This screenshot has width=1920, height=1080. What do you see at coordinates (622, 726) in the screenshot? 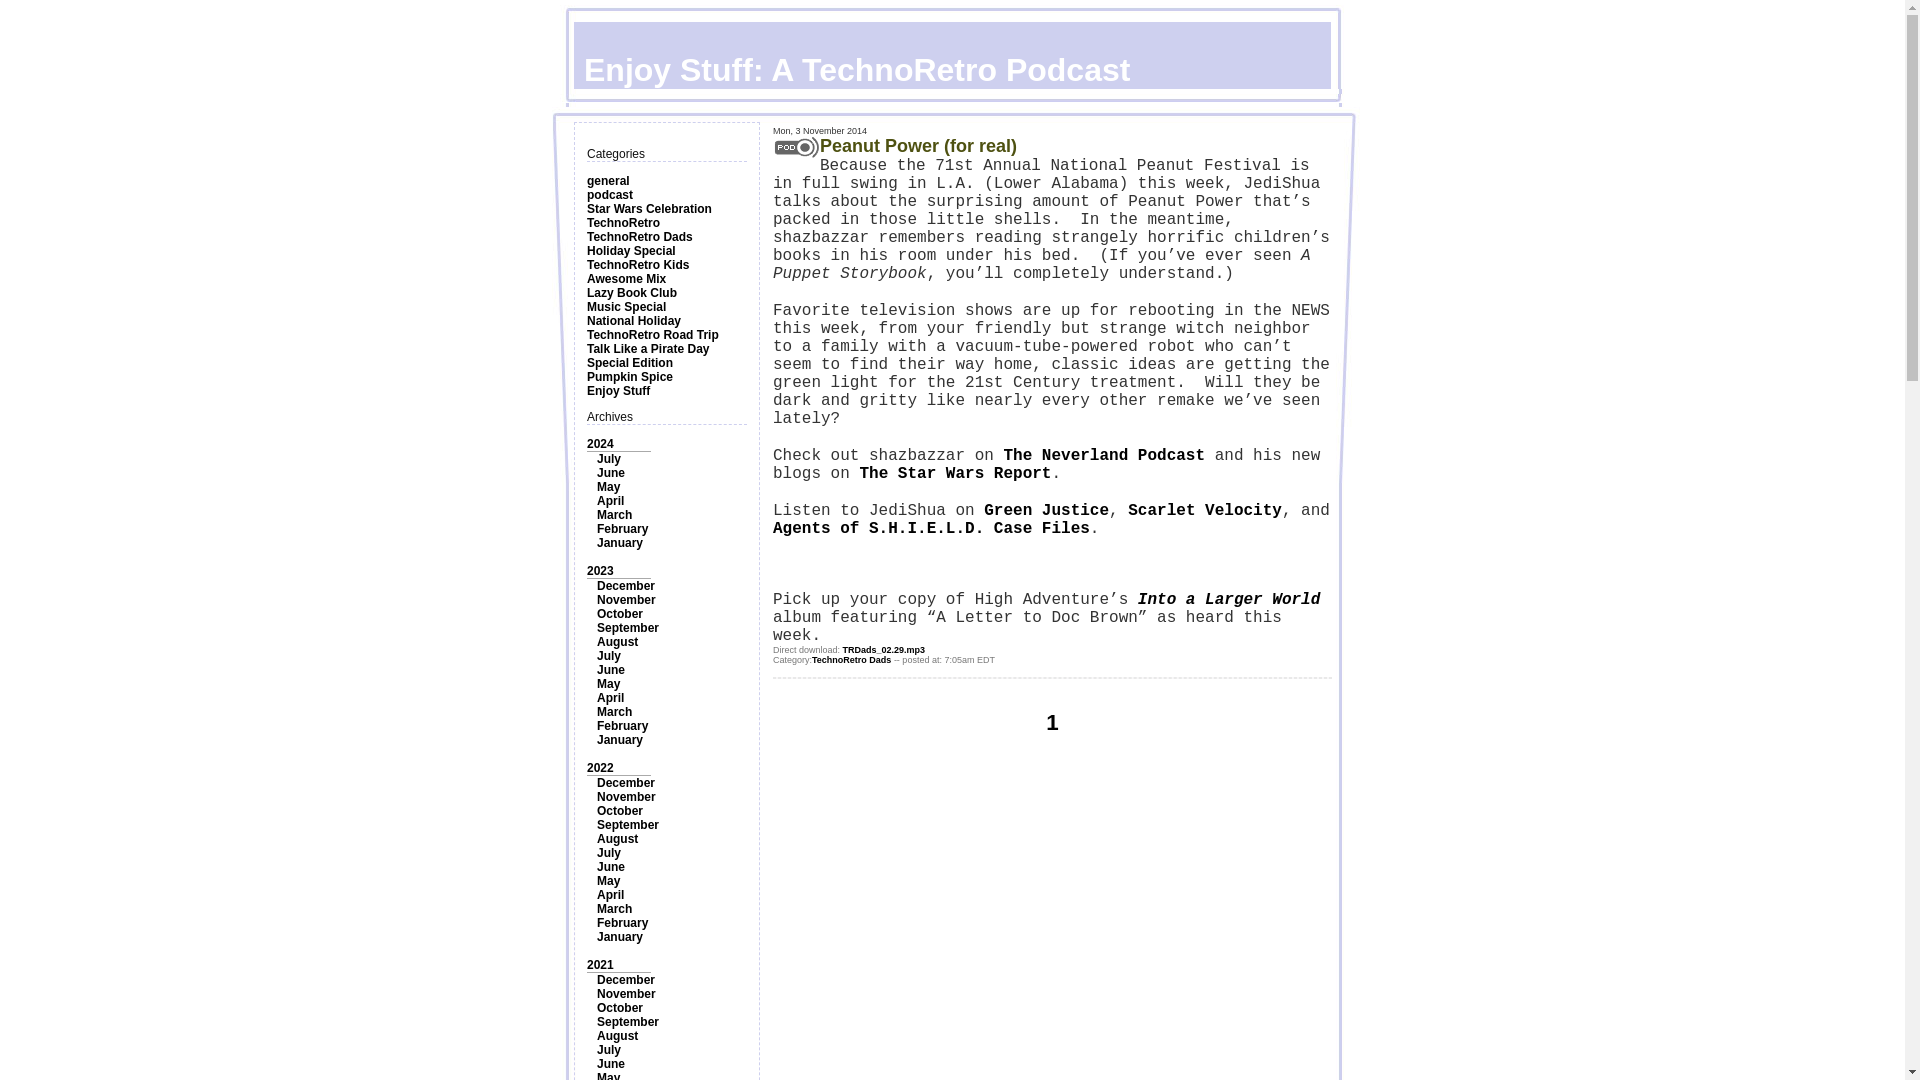
I see `February` at bounding box center [622, 726].